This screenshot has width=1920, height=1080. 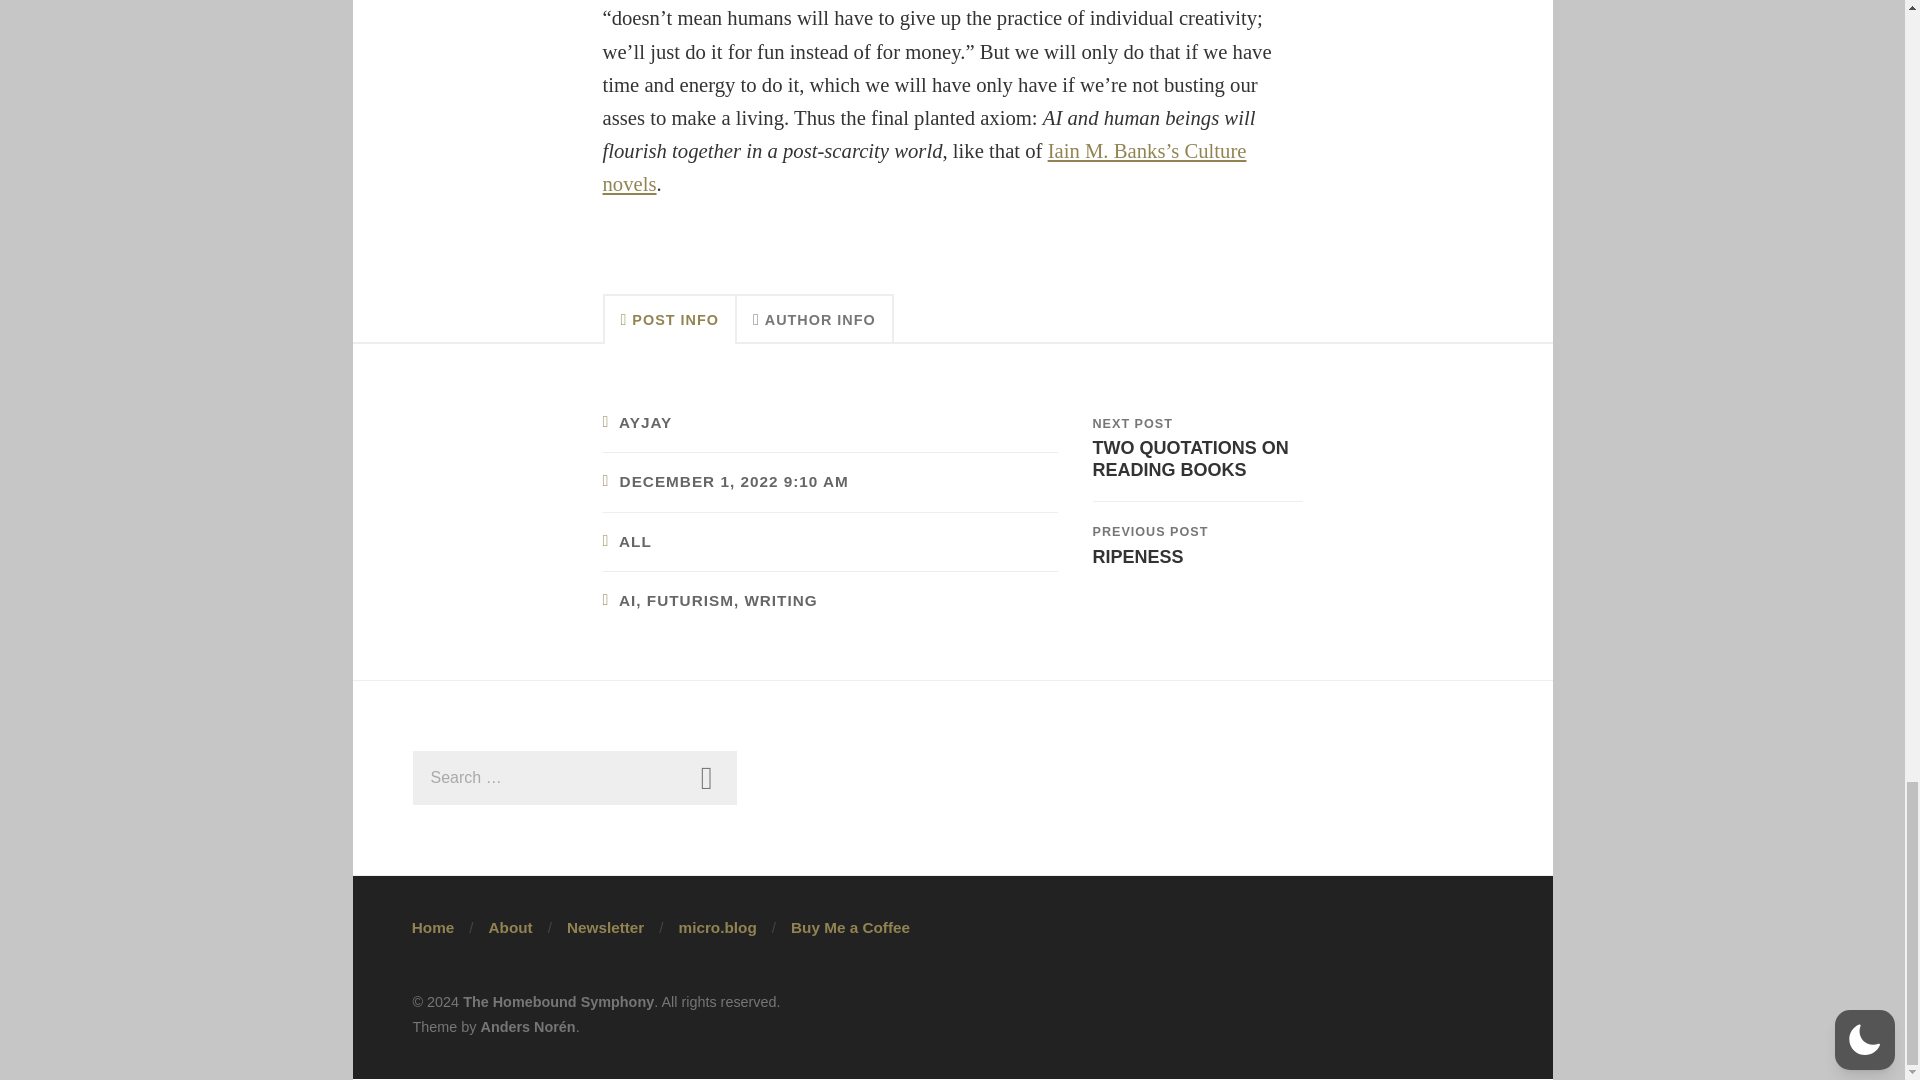 What do you see at coordinates (734, 482) in the screenshot?
I see `DECEMBER 1, 2022 9:10 AM` at bounding box center [734, 482].